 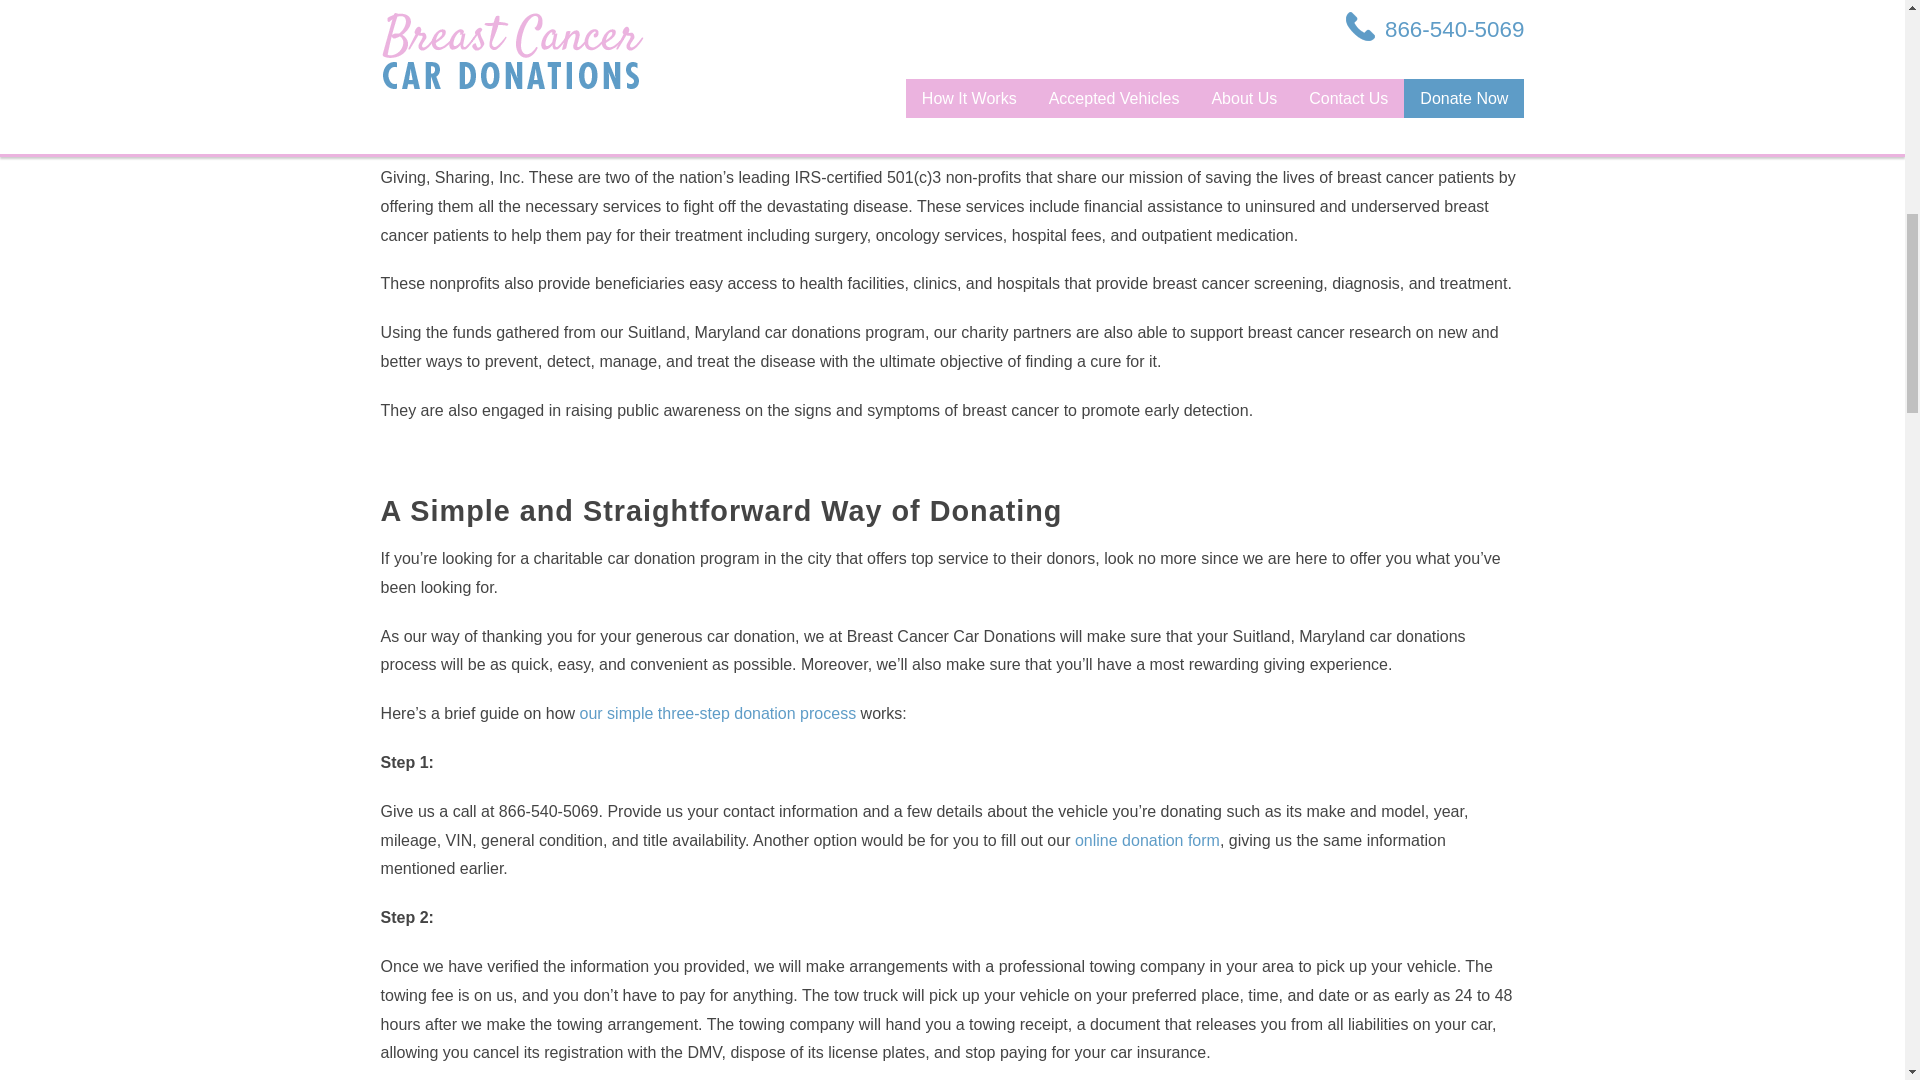 I want to click on Breast Cancer Car Donations, so click(x=600, y=70).